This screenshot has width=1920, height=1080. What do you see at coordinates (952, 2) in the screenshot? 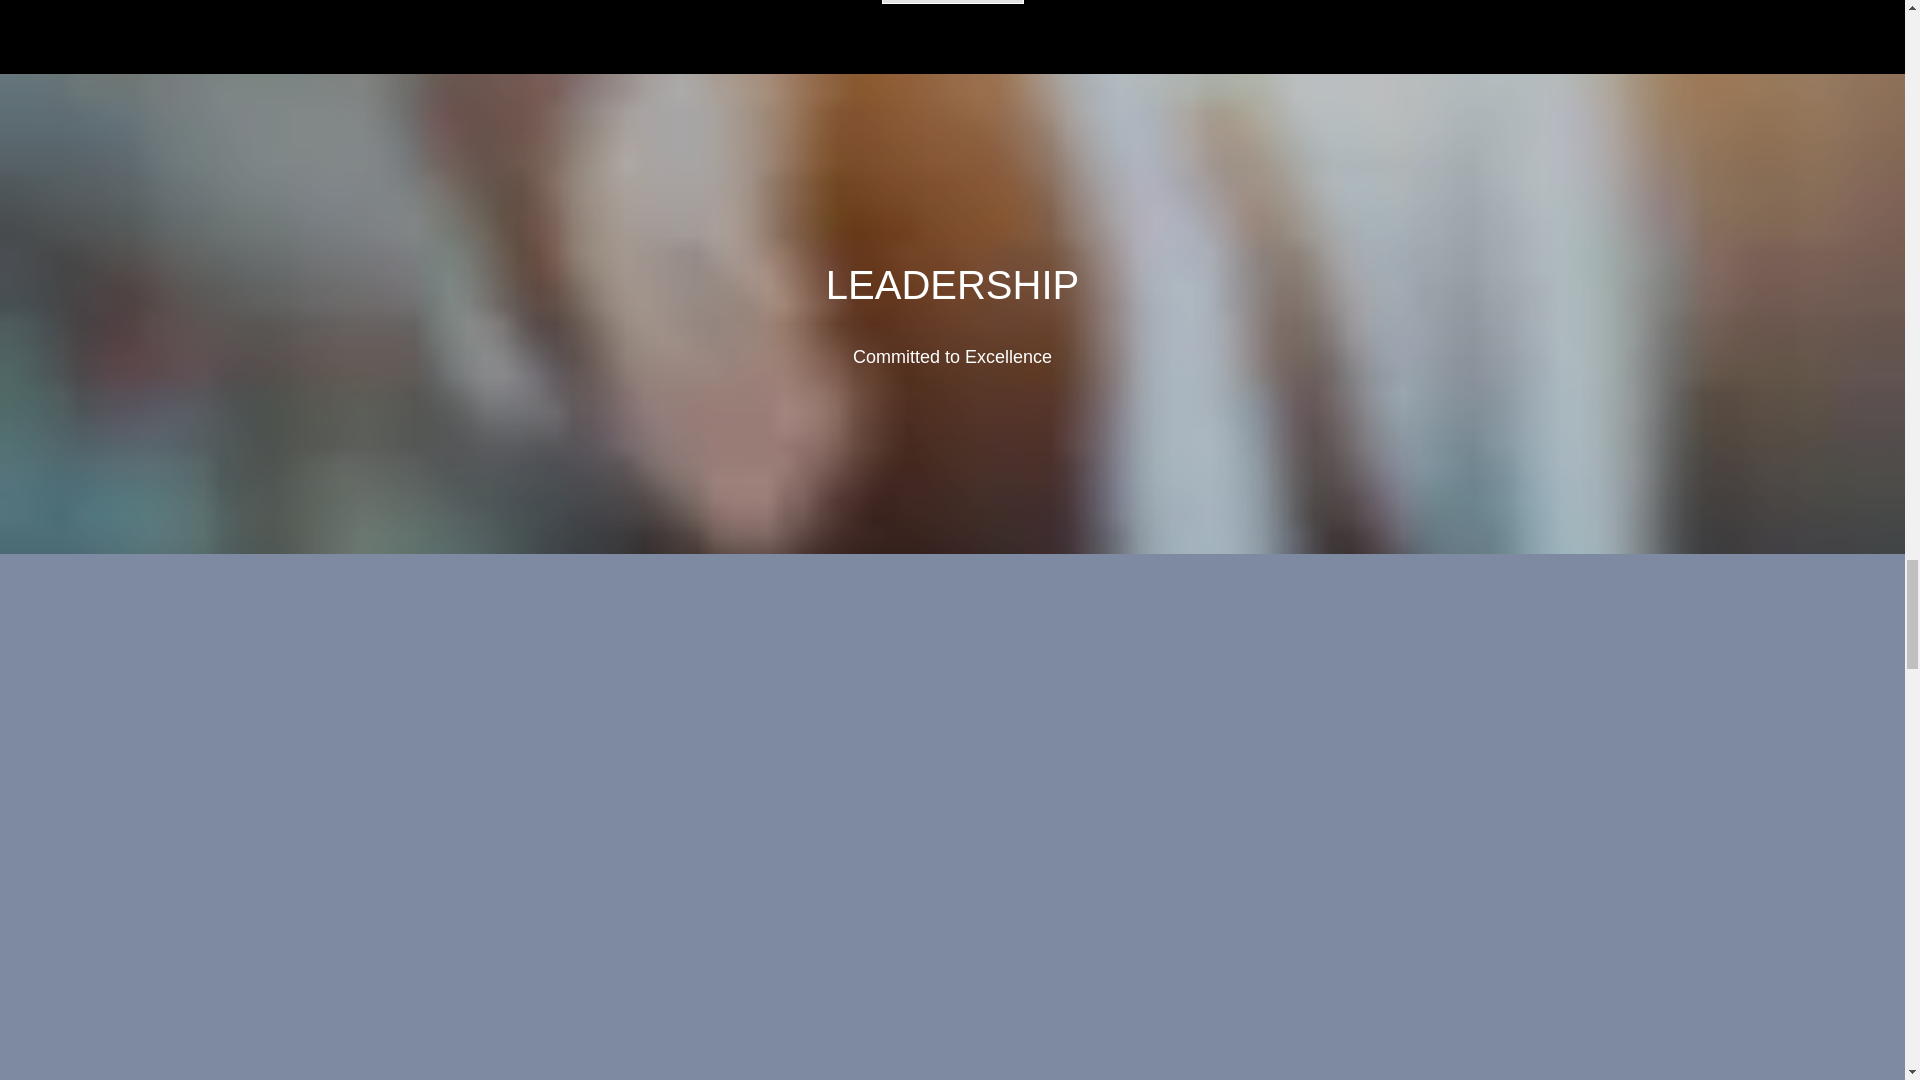
I see `Book Now` at bounding box center [952, 2].